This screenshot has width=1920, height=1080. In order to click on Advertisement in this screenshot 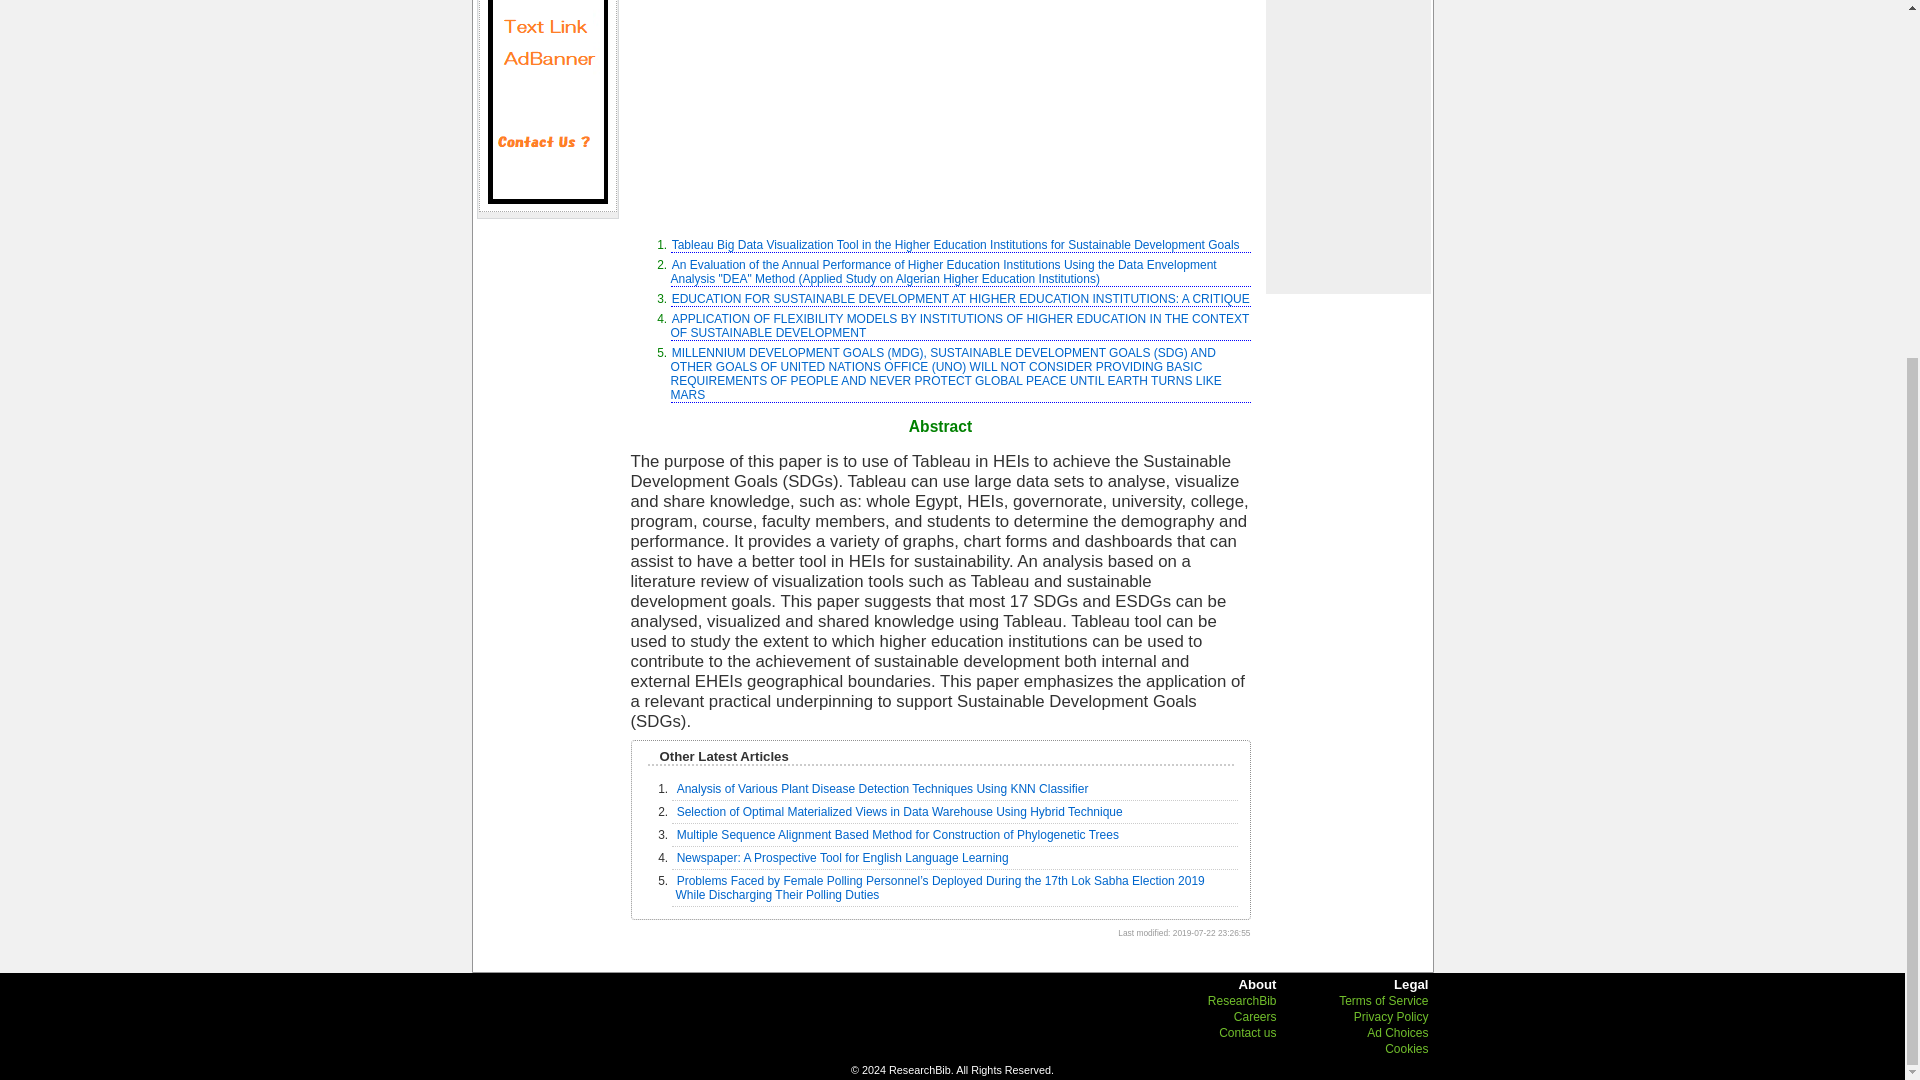, I will do `click(1346, 146)`.